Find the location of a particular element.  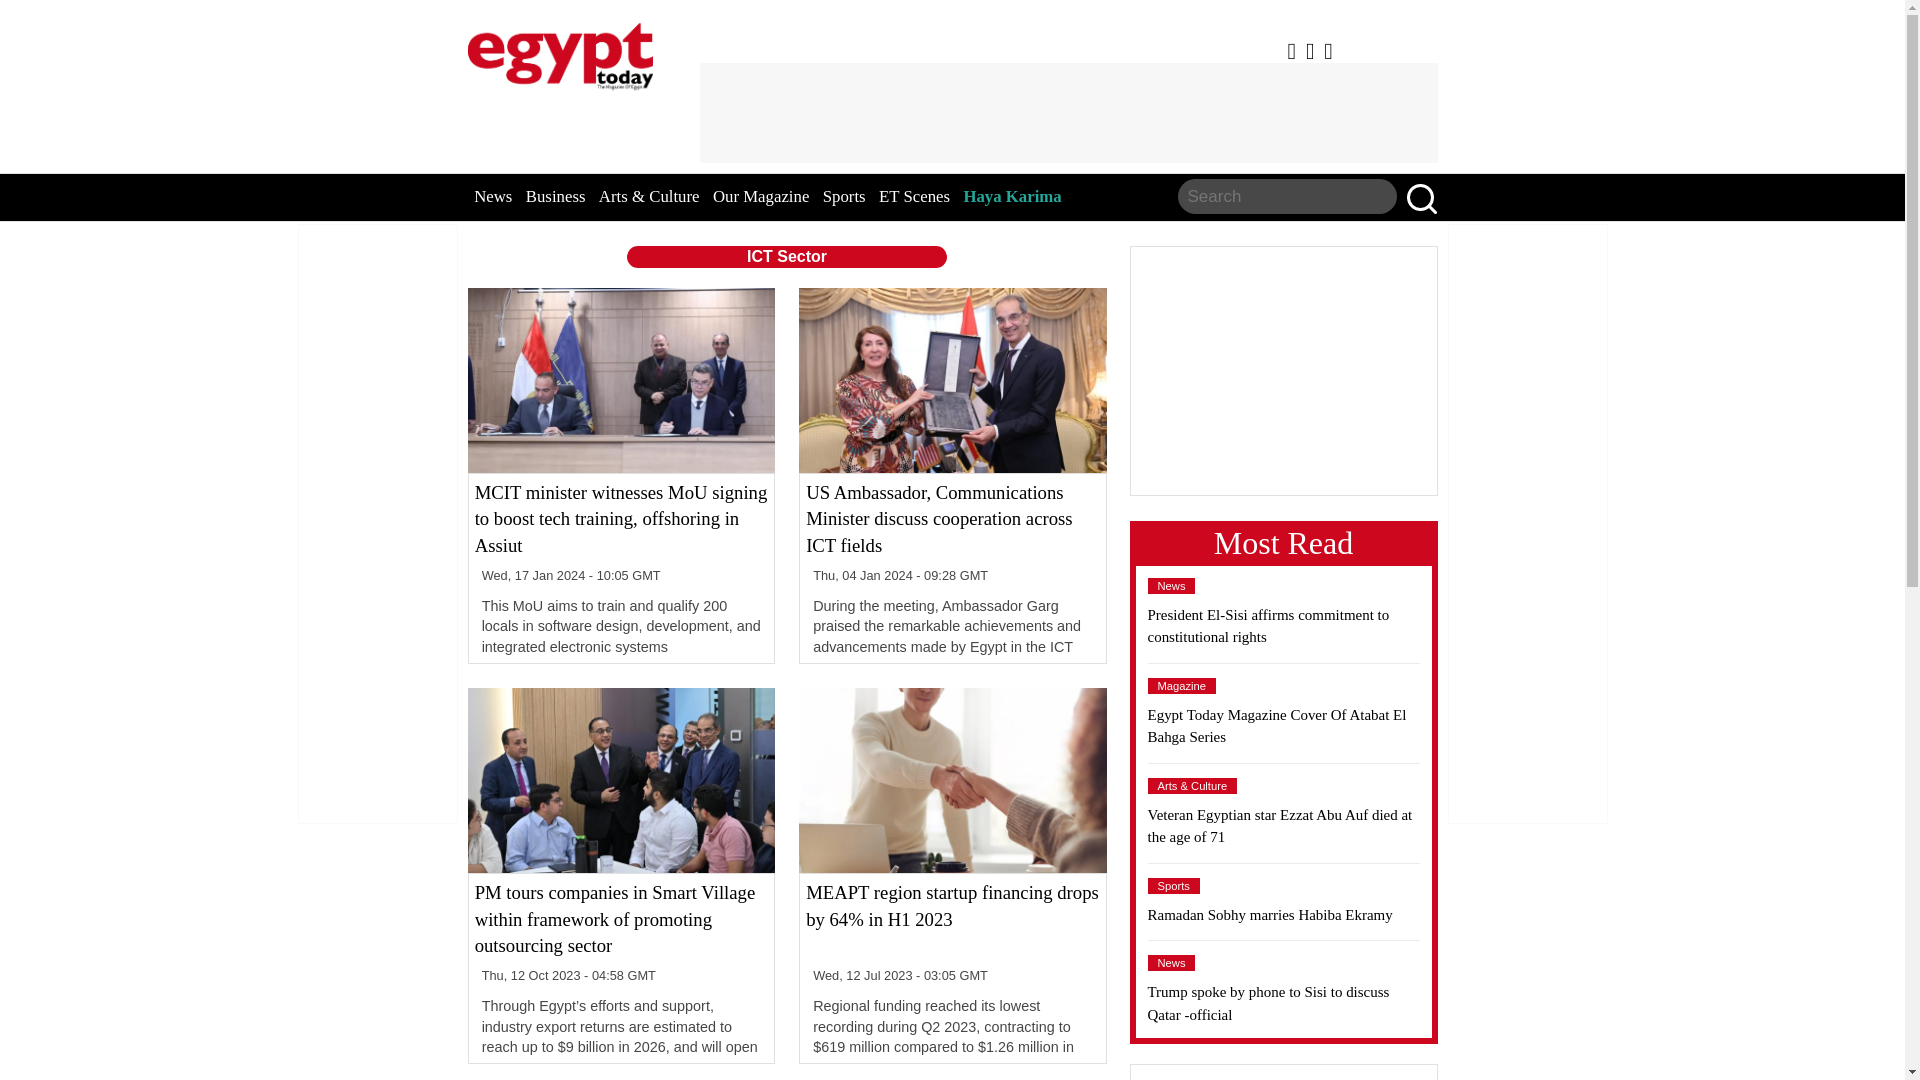

News is located at coordinates (1172, 586).